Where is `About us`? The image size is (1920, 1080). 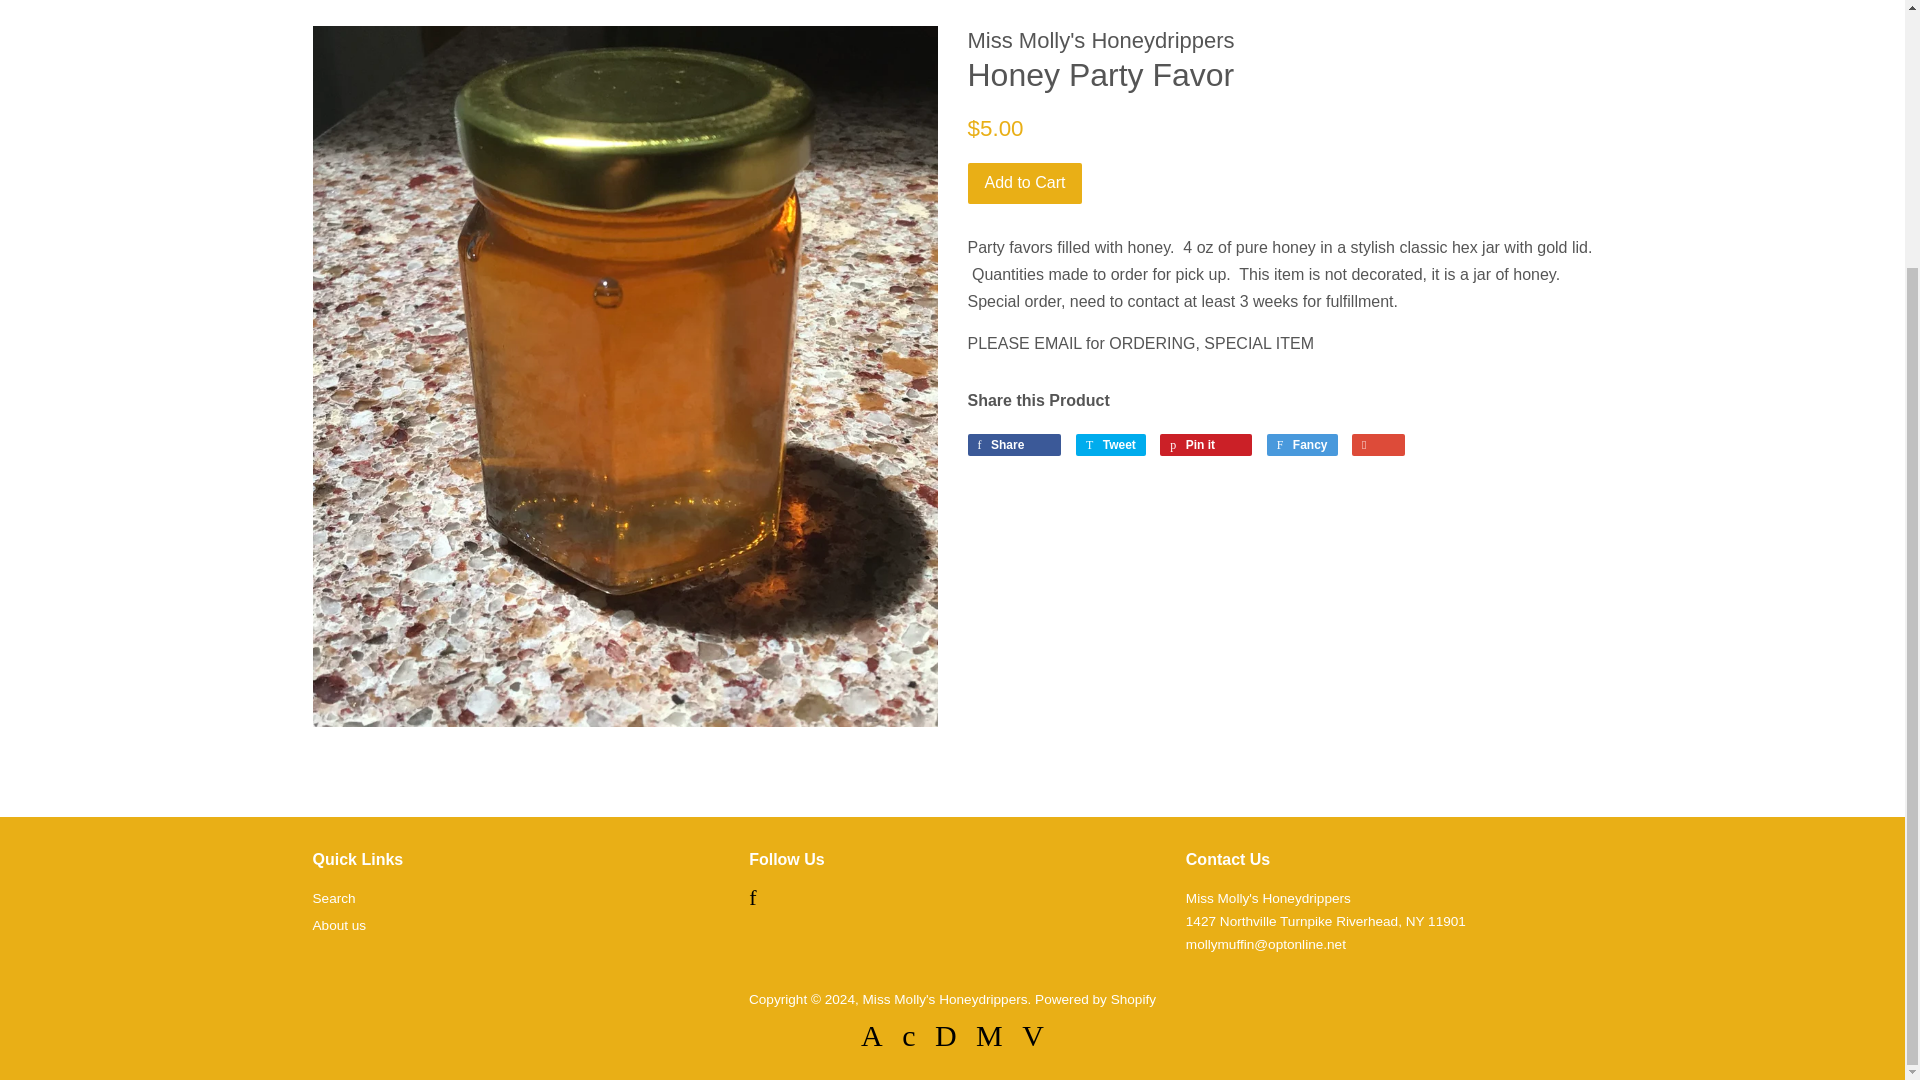 About us is located at coordinates (1110, 444).